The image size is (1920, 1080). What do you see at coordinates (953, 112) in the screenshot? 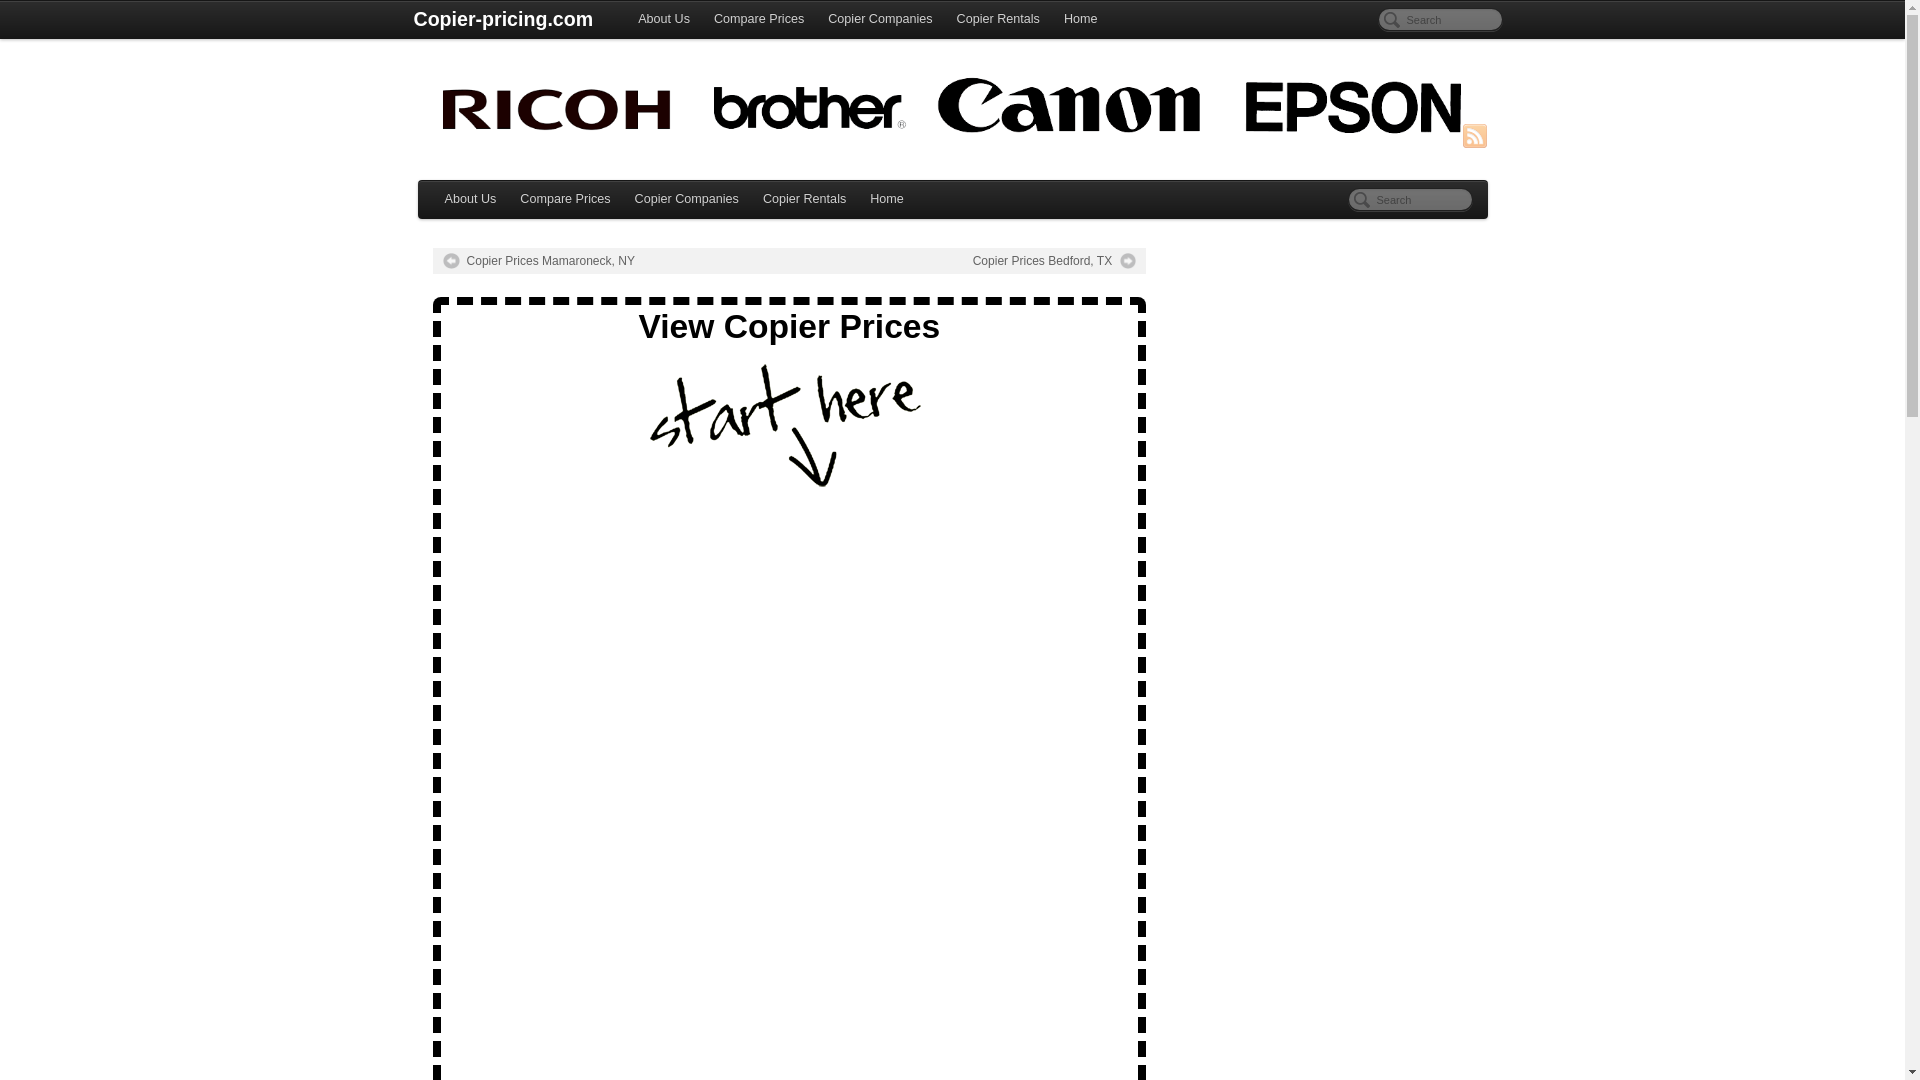
I see `Copier-pricing.com` at bounding box center [953, 112].